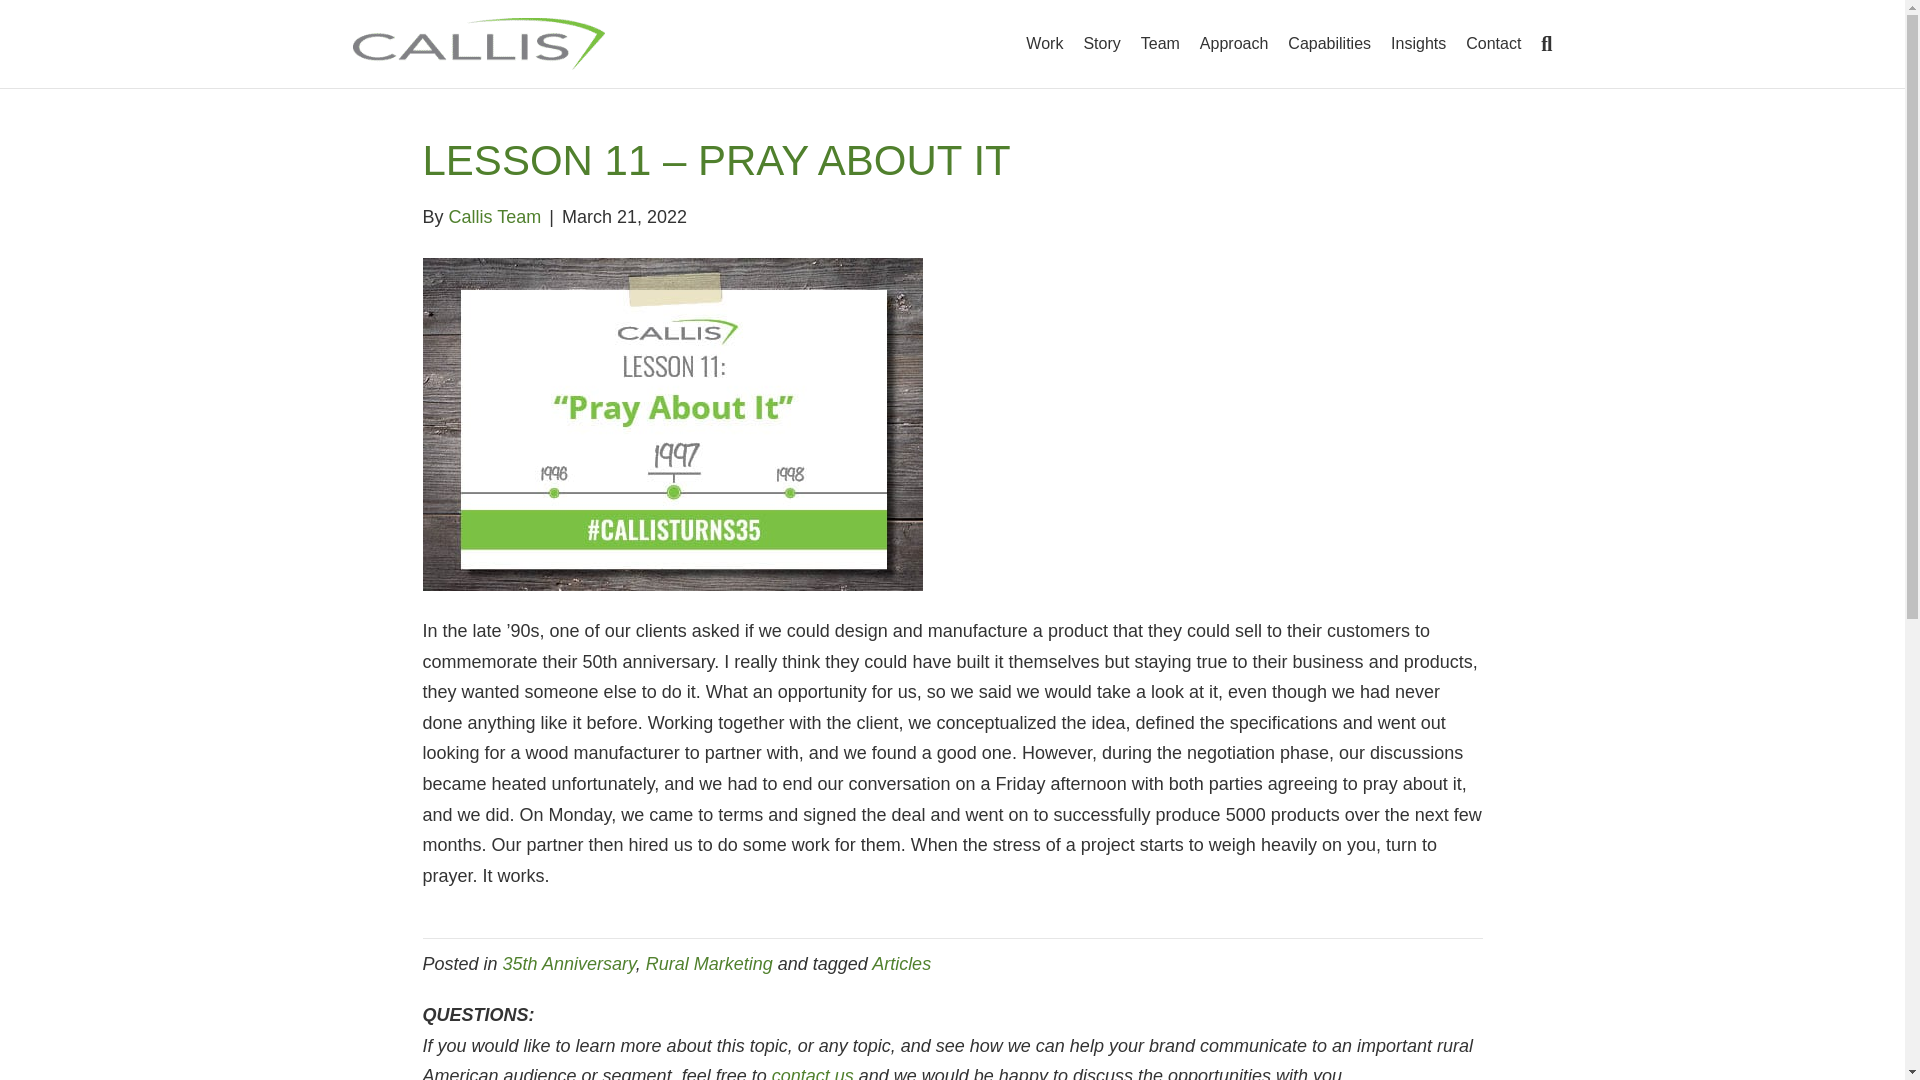 This screenshot has width=1920, height=1080. Describe the element at coordinates (1492, 44) in the screenshot. I see `Contact` at that location.